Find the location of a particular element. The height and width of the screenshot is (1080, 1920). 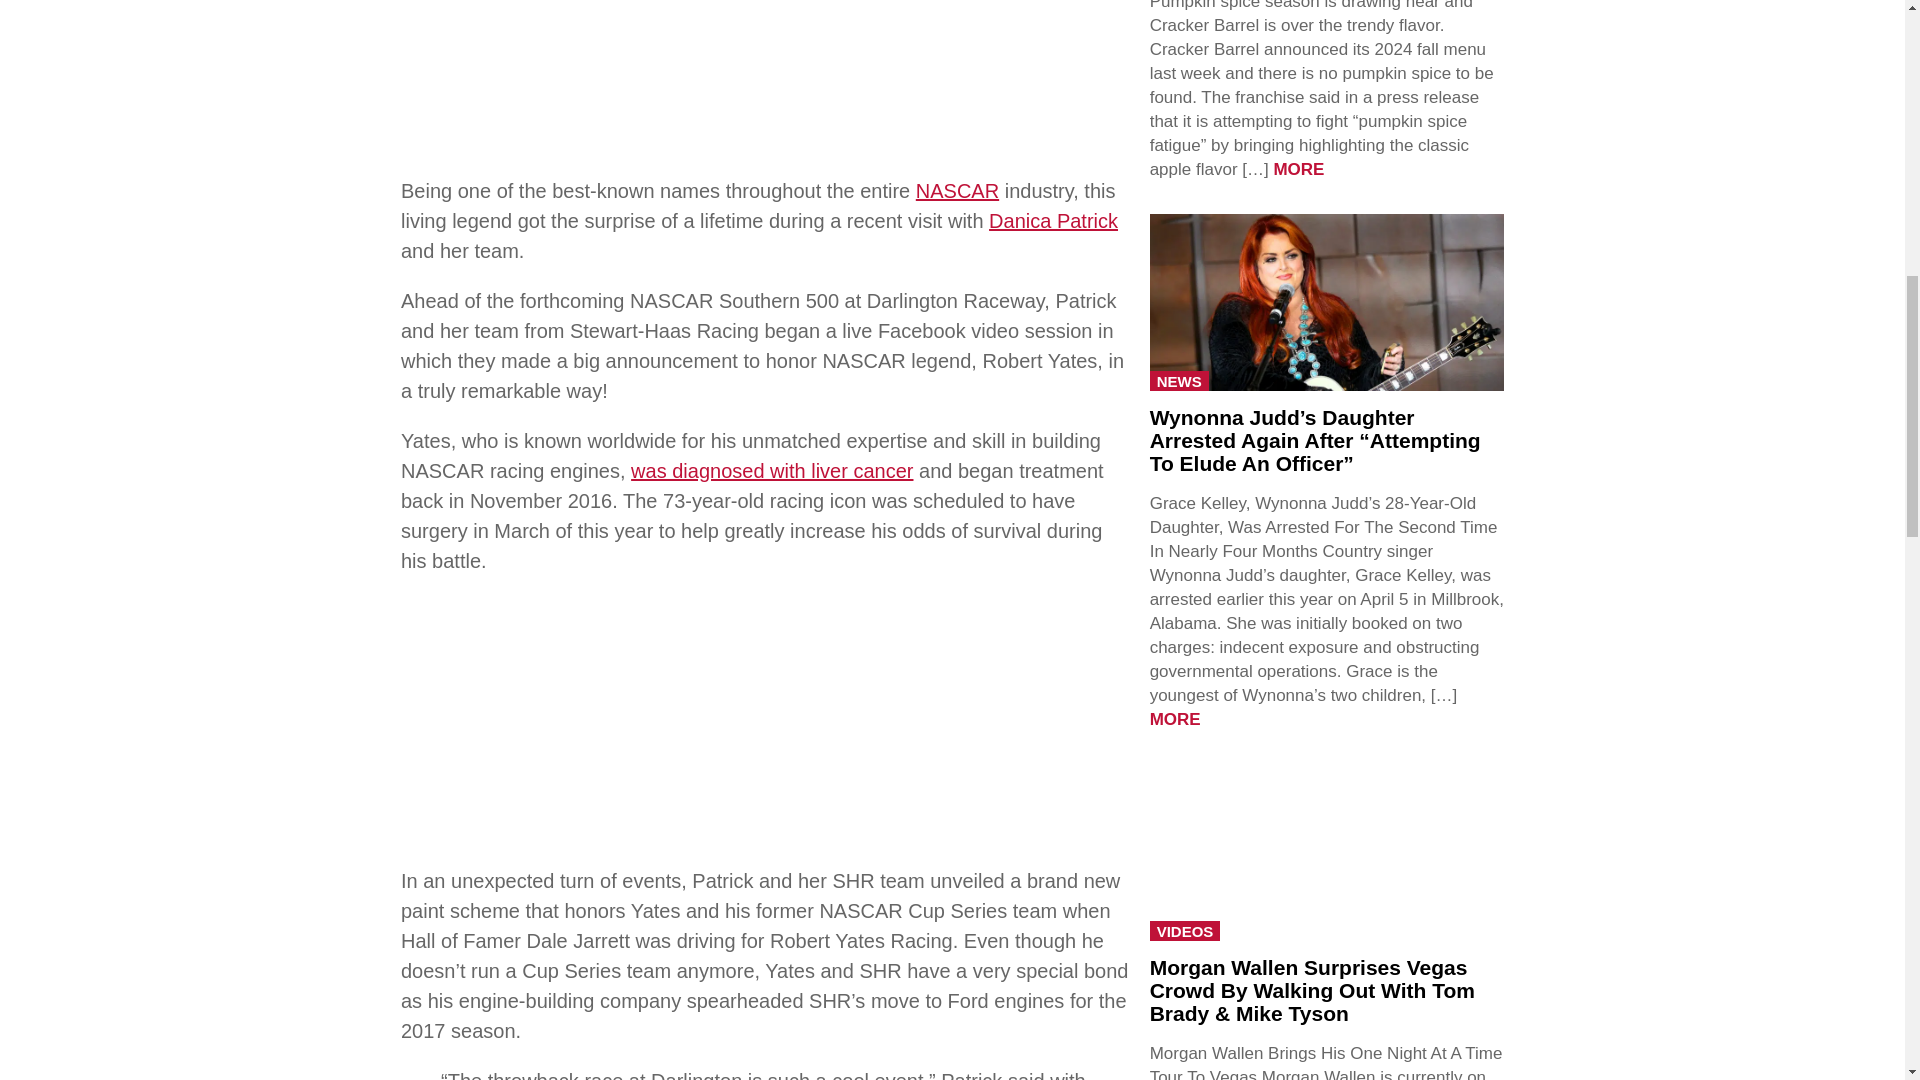

VIDEOS is located at coordinates (1186, 930).